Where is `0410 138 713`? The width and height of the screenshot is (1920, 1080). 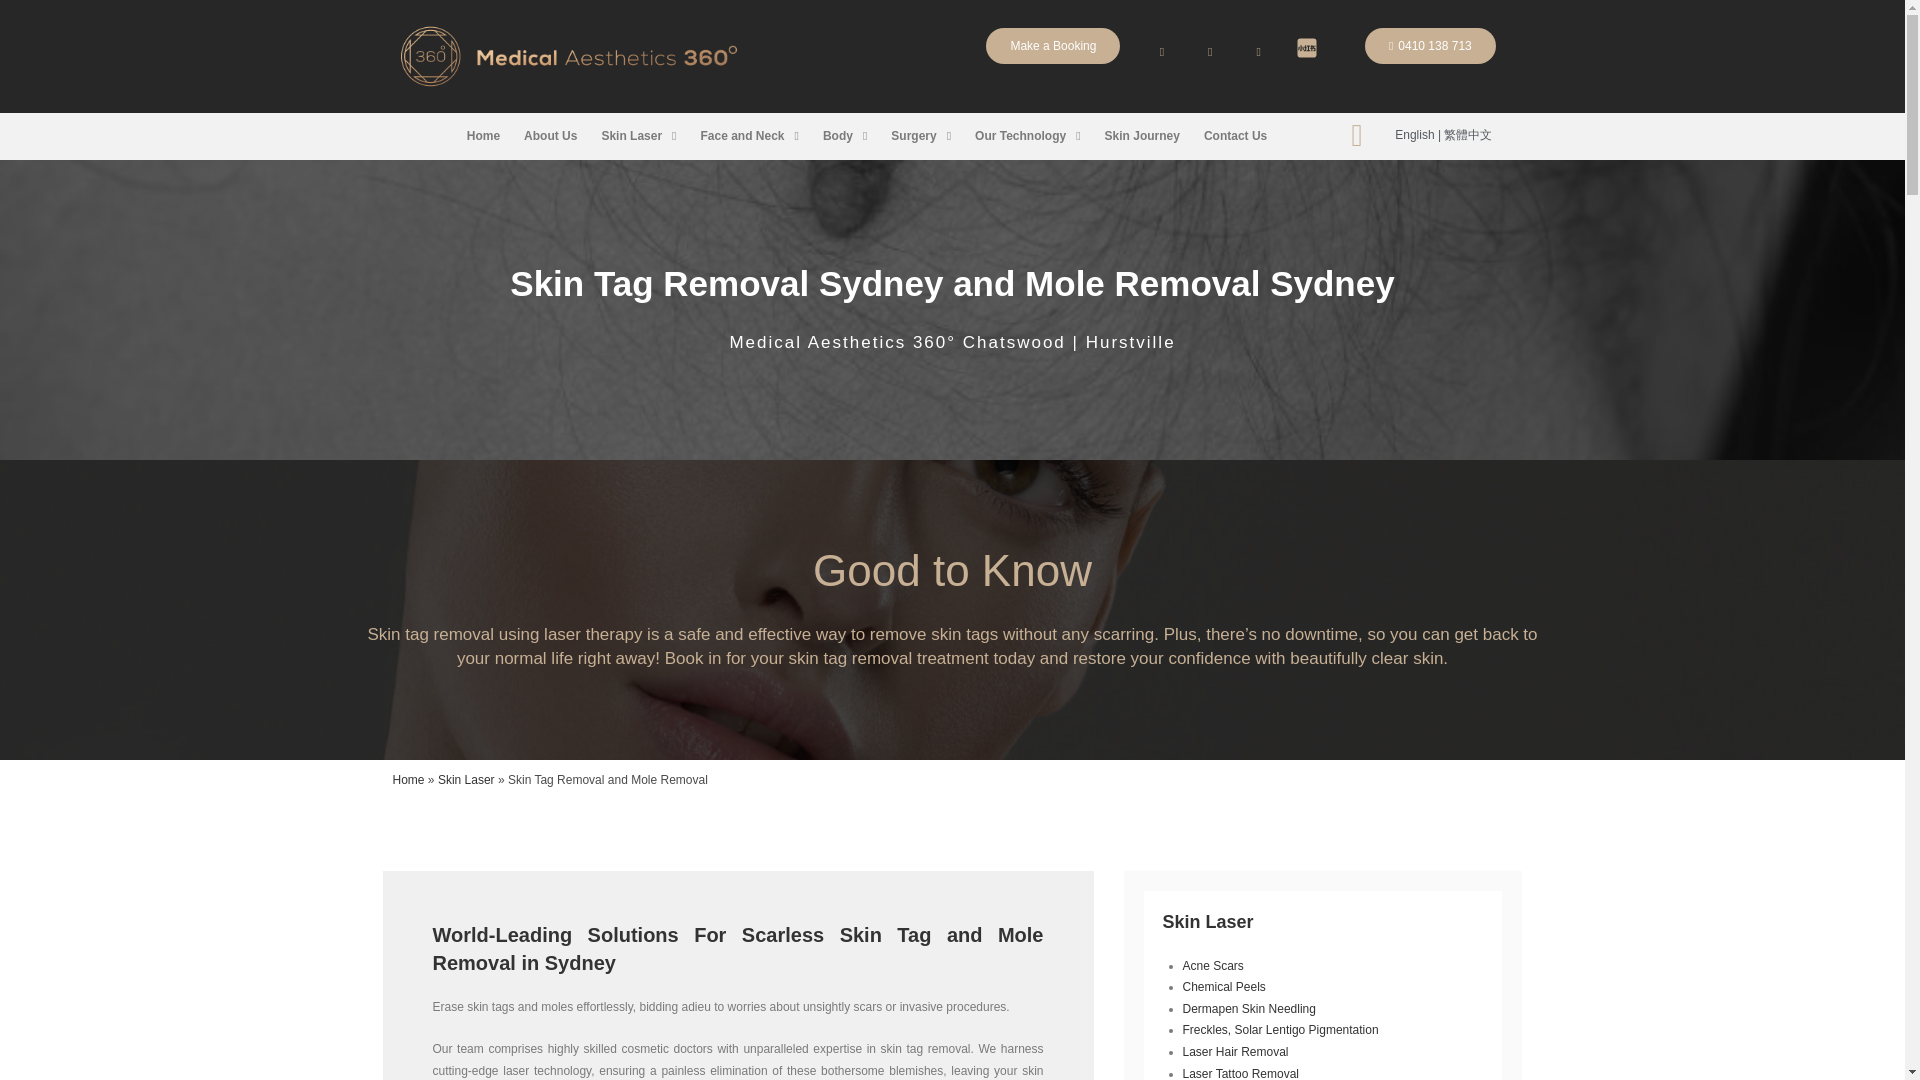
0410 138 713 is located at coordinates (1430, 46).